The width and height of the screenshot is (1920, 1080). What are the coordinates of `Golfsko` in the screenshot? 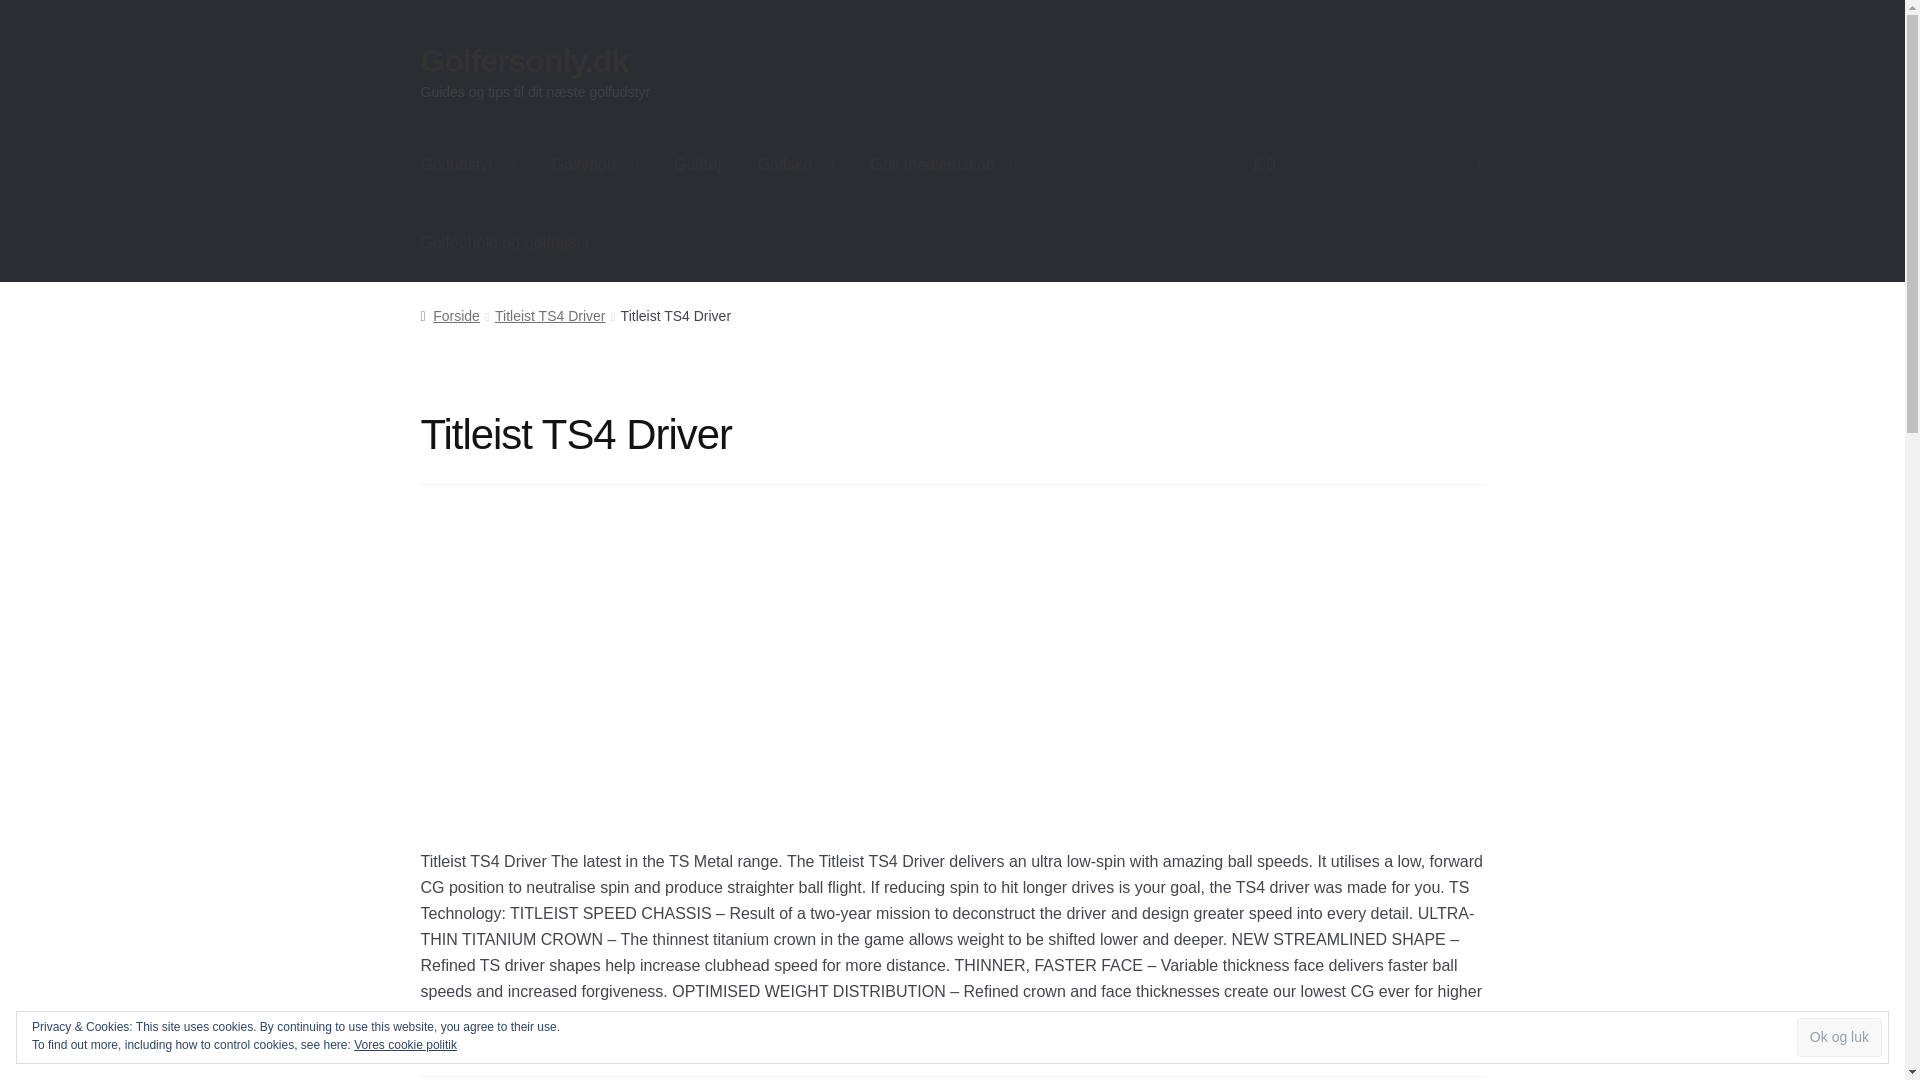 It's located at (796, 165).